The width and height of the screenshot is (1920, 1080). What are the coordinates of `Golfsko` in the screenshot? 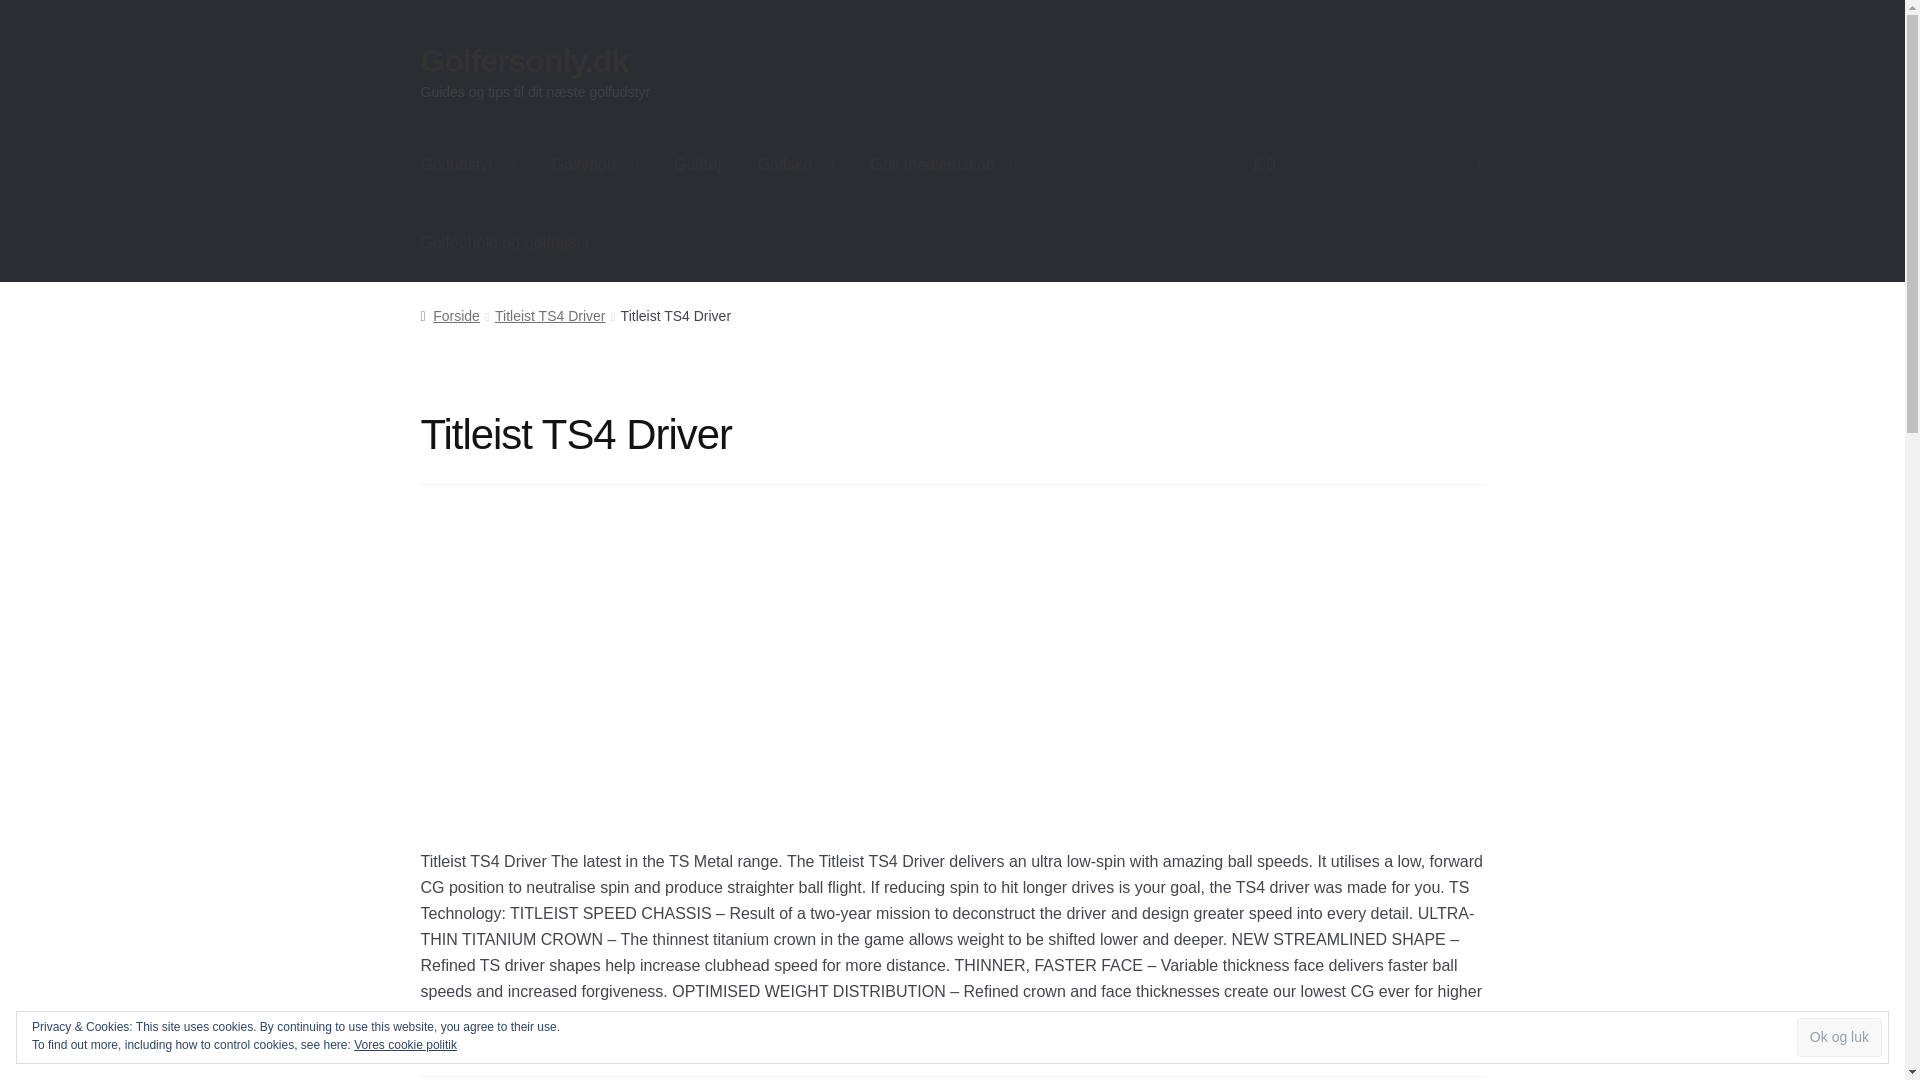 It's located at (796, 165).